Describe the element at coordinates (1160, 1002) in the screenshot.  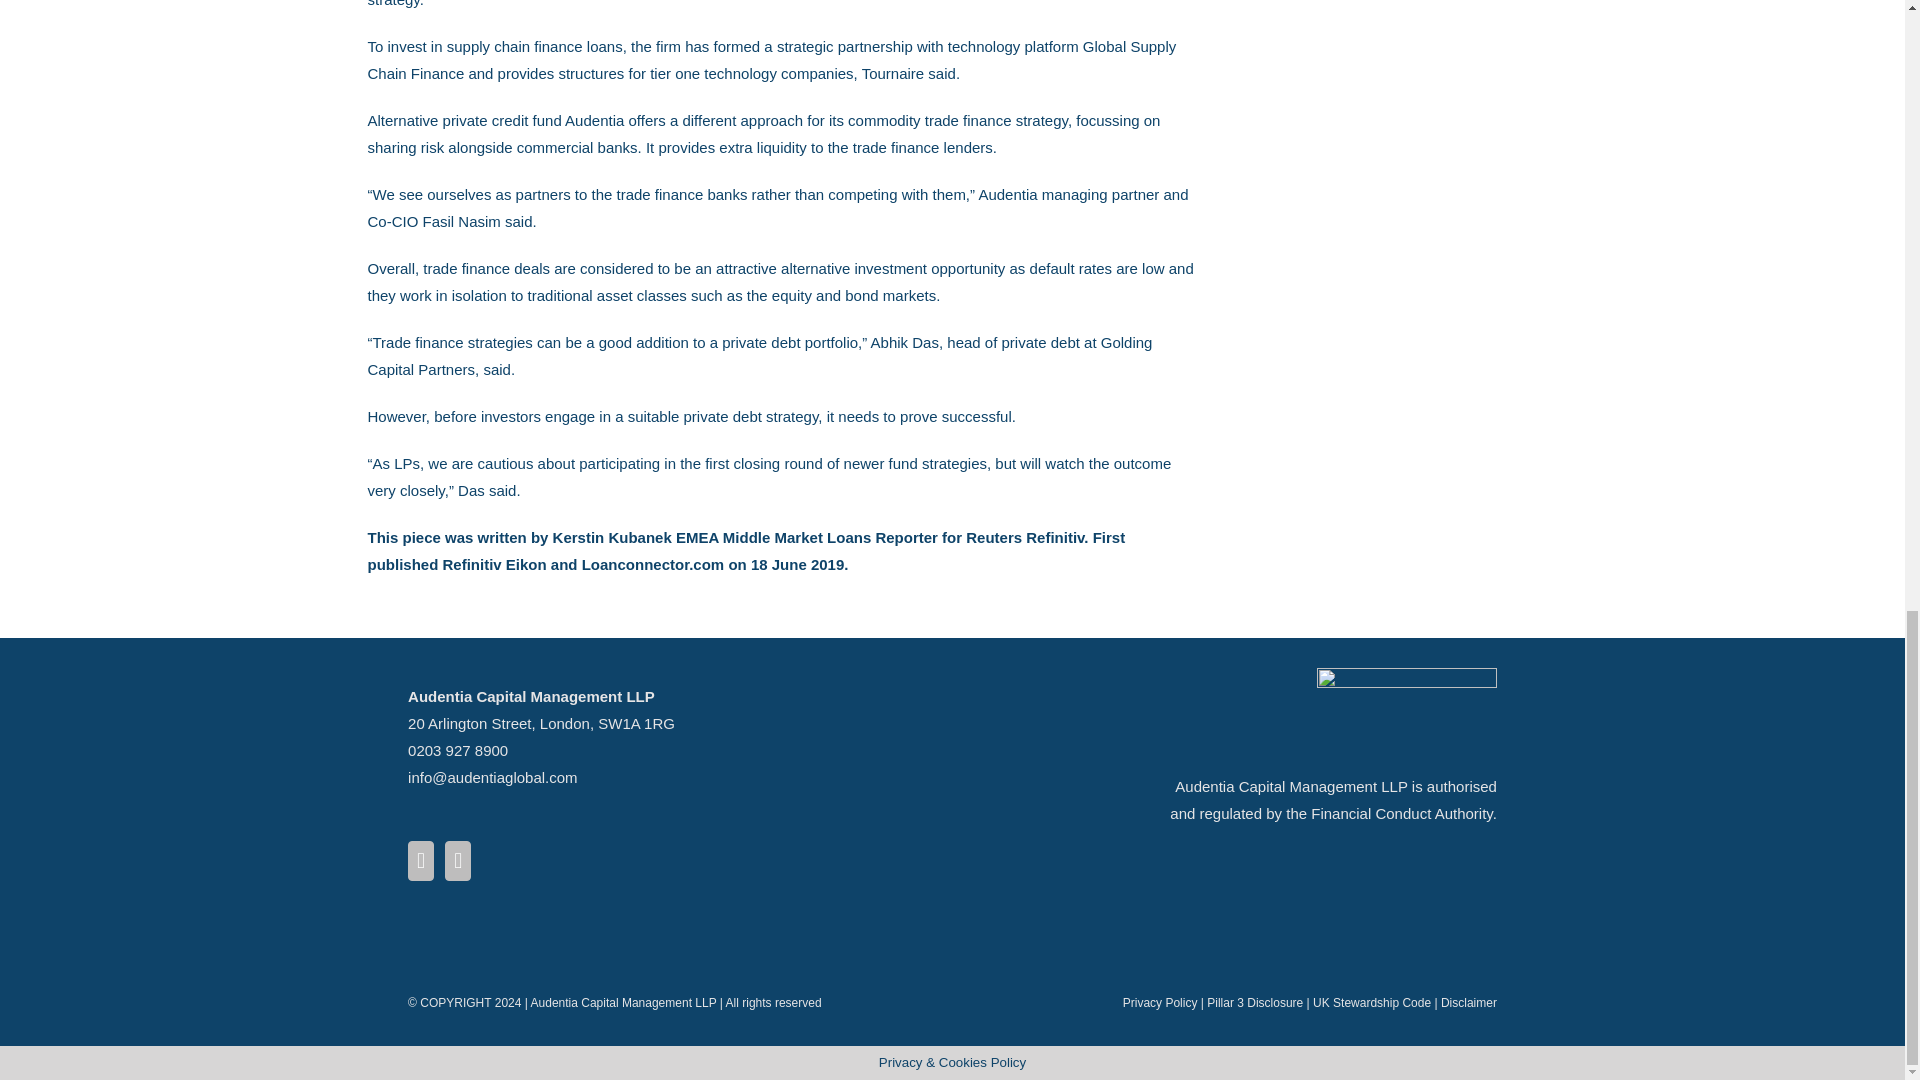
I see `Privacy Policy` at that location.